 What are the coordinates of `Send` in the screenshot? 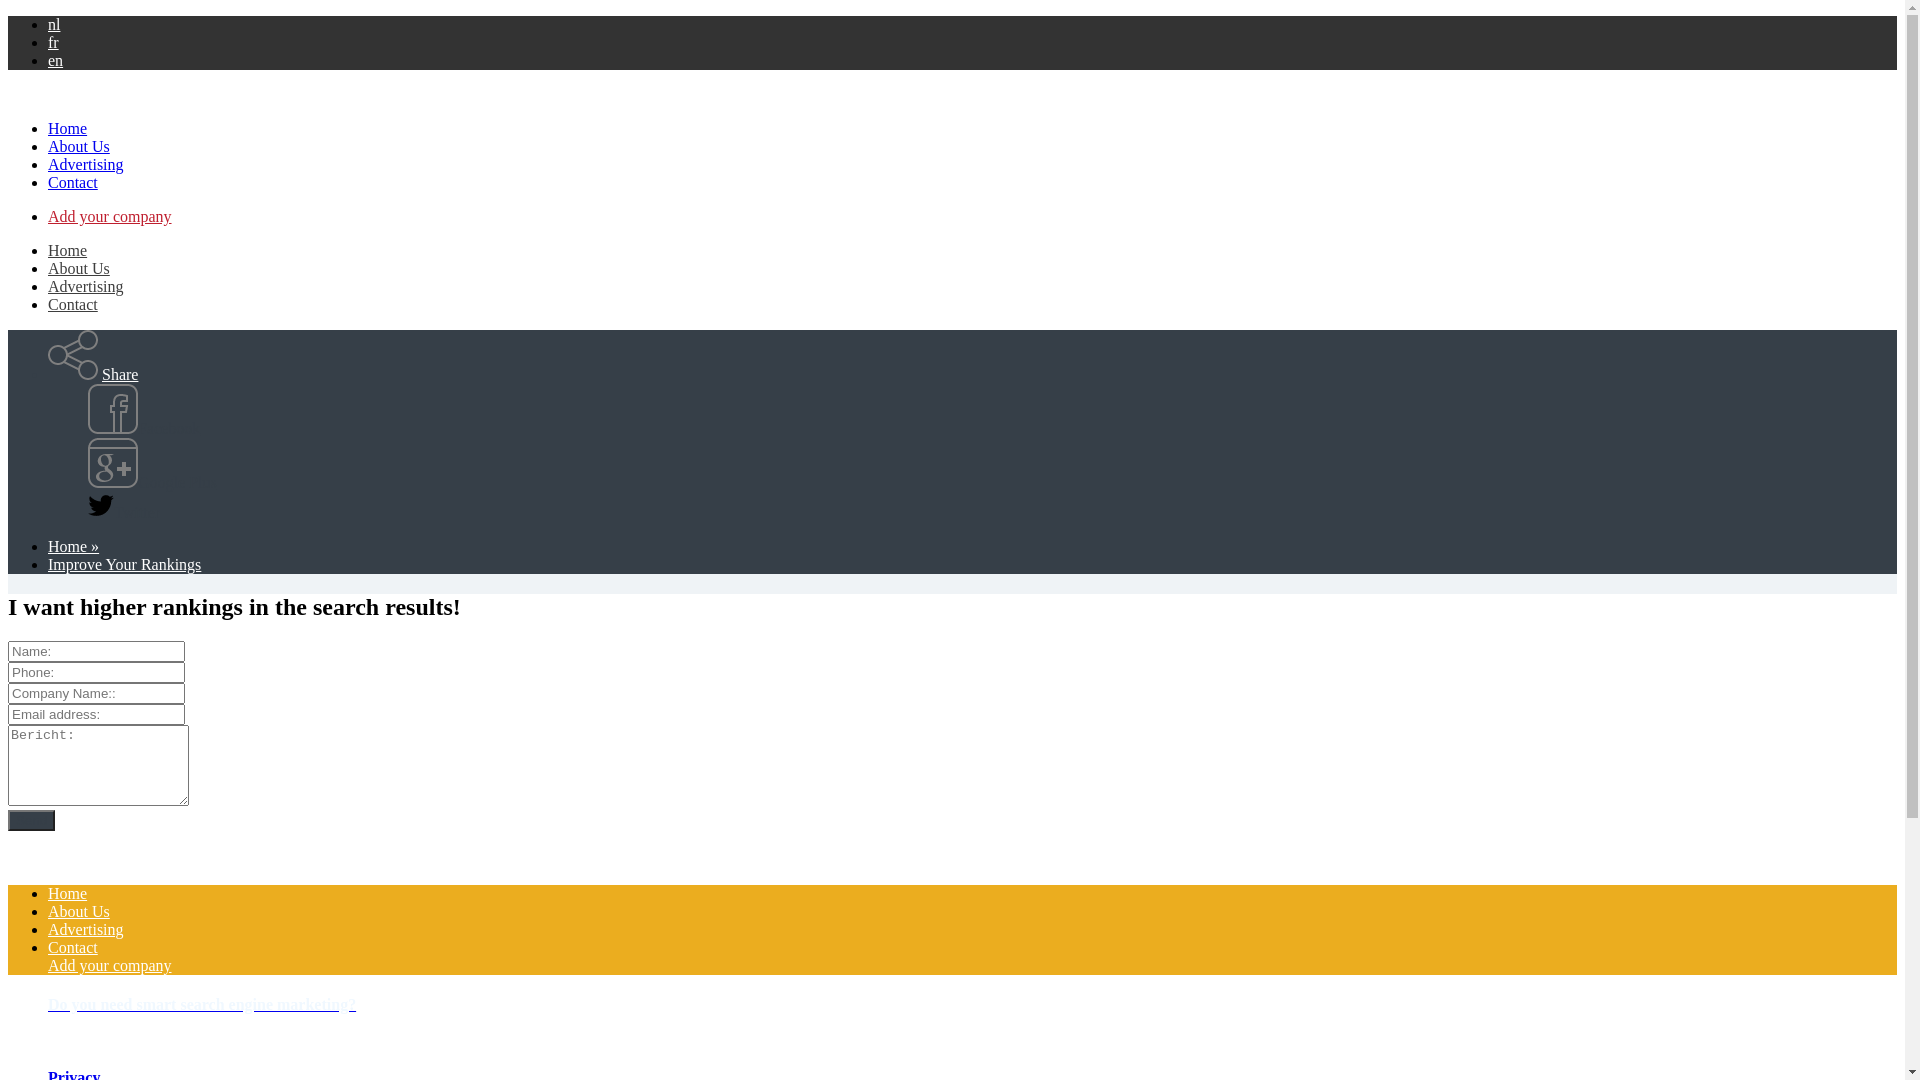 It's located at (32, 820).